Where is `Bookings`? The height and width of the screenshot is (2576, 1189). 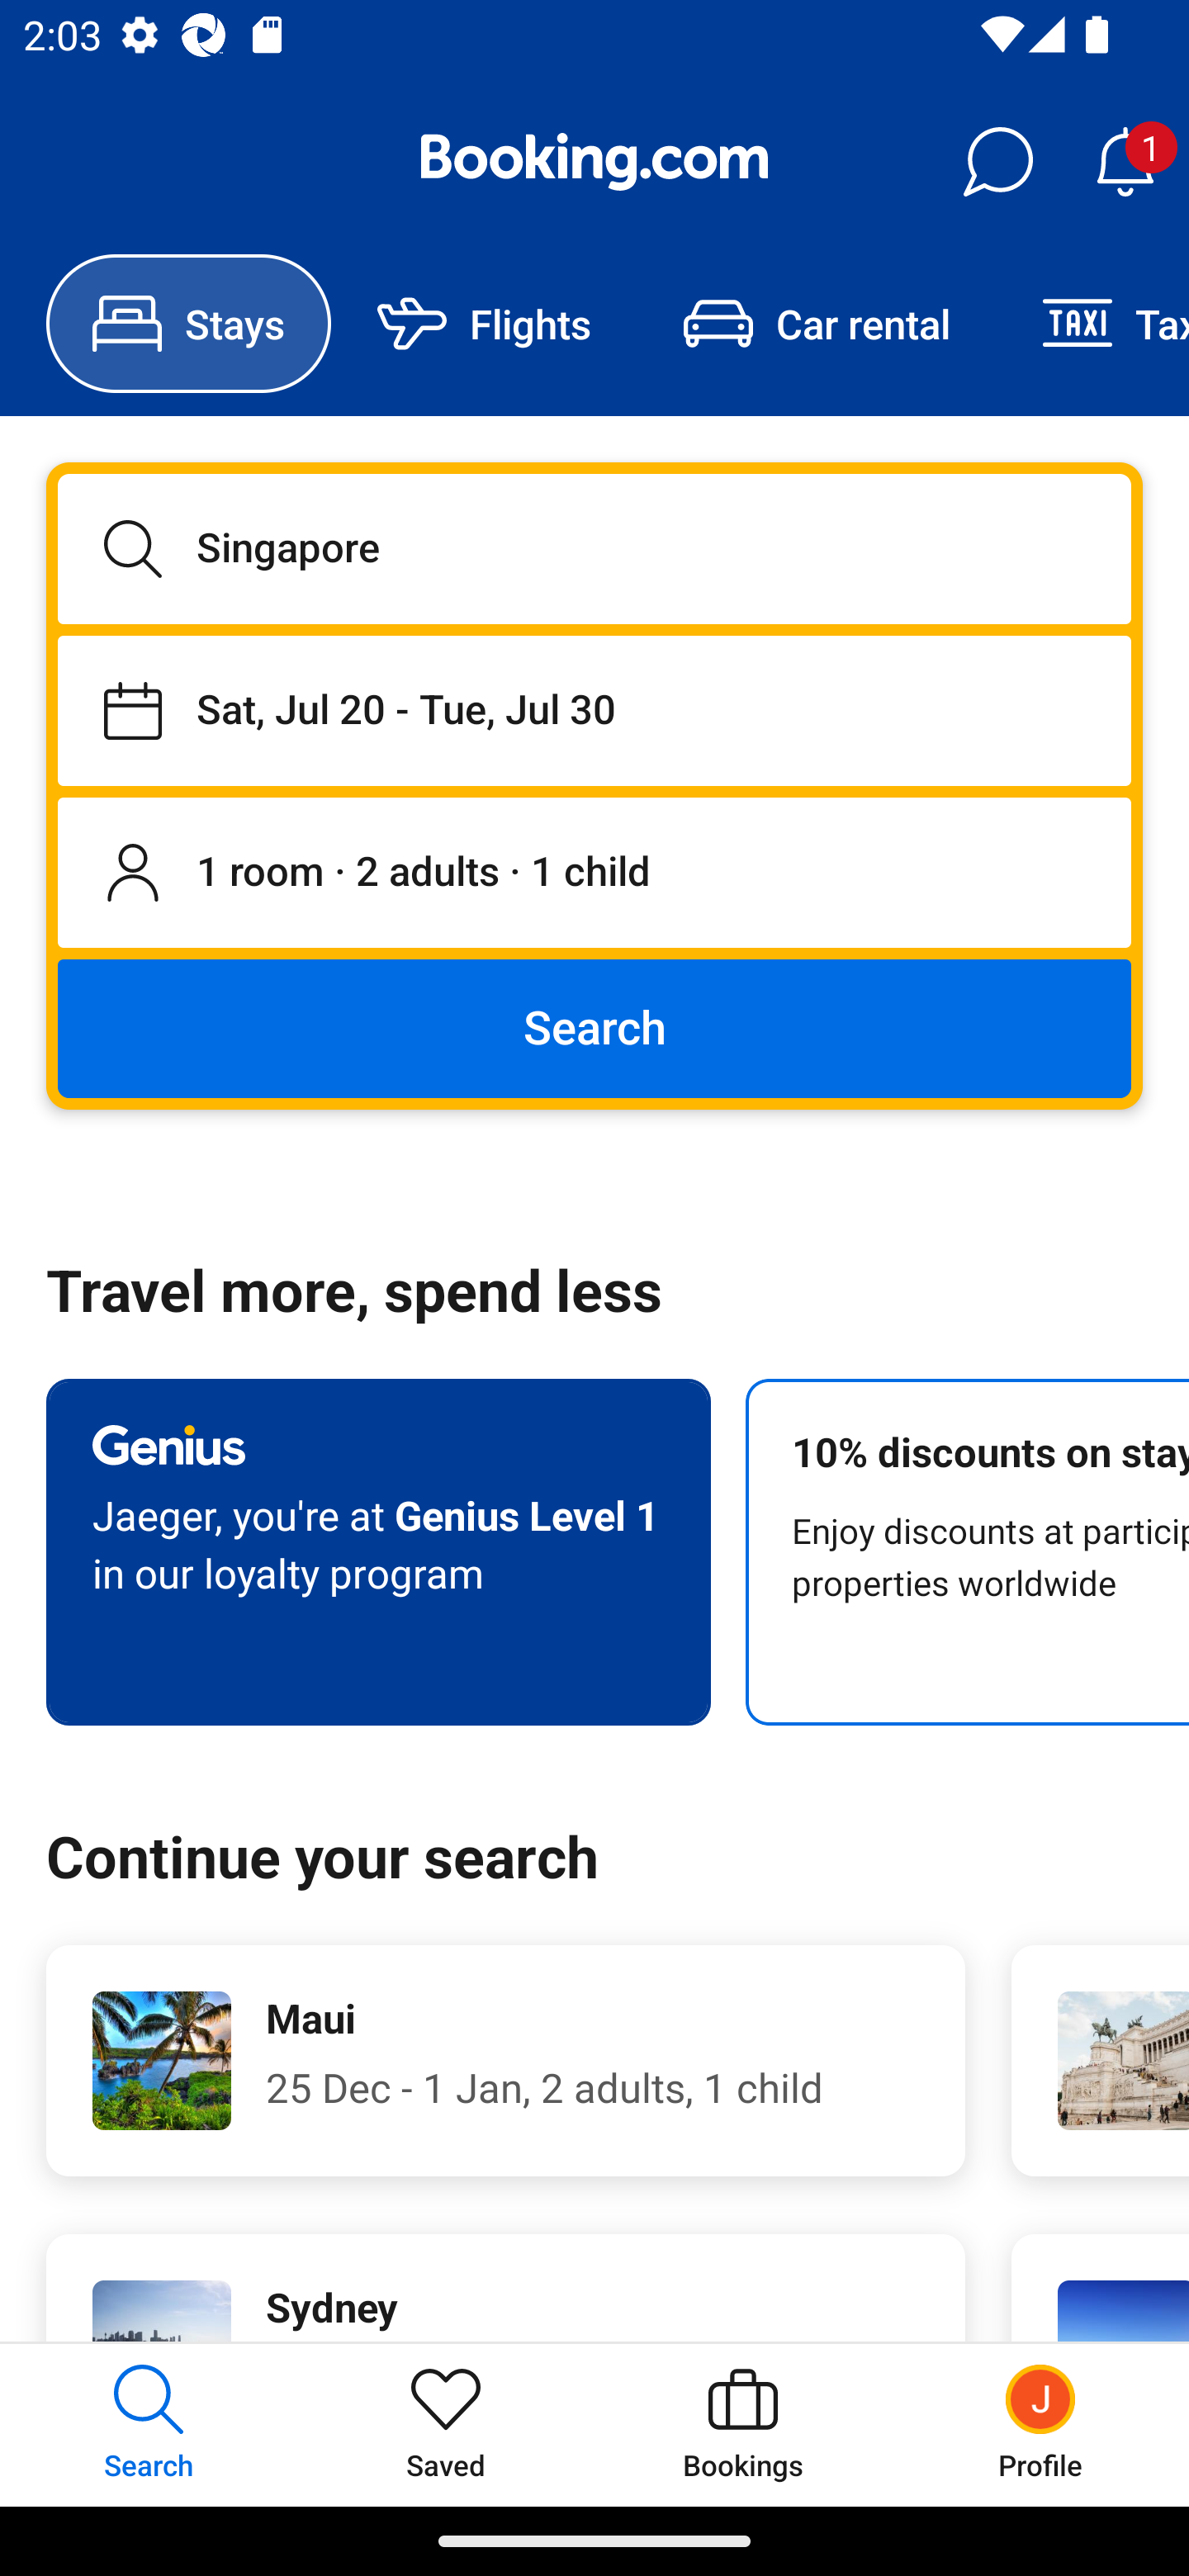 Bookings is located at coordinates (743, 2424).